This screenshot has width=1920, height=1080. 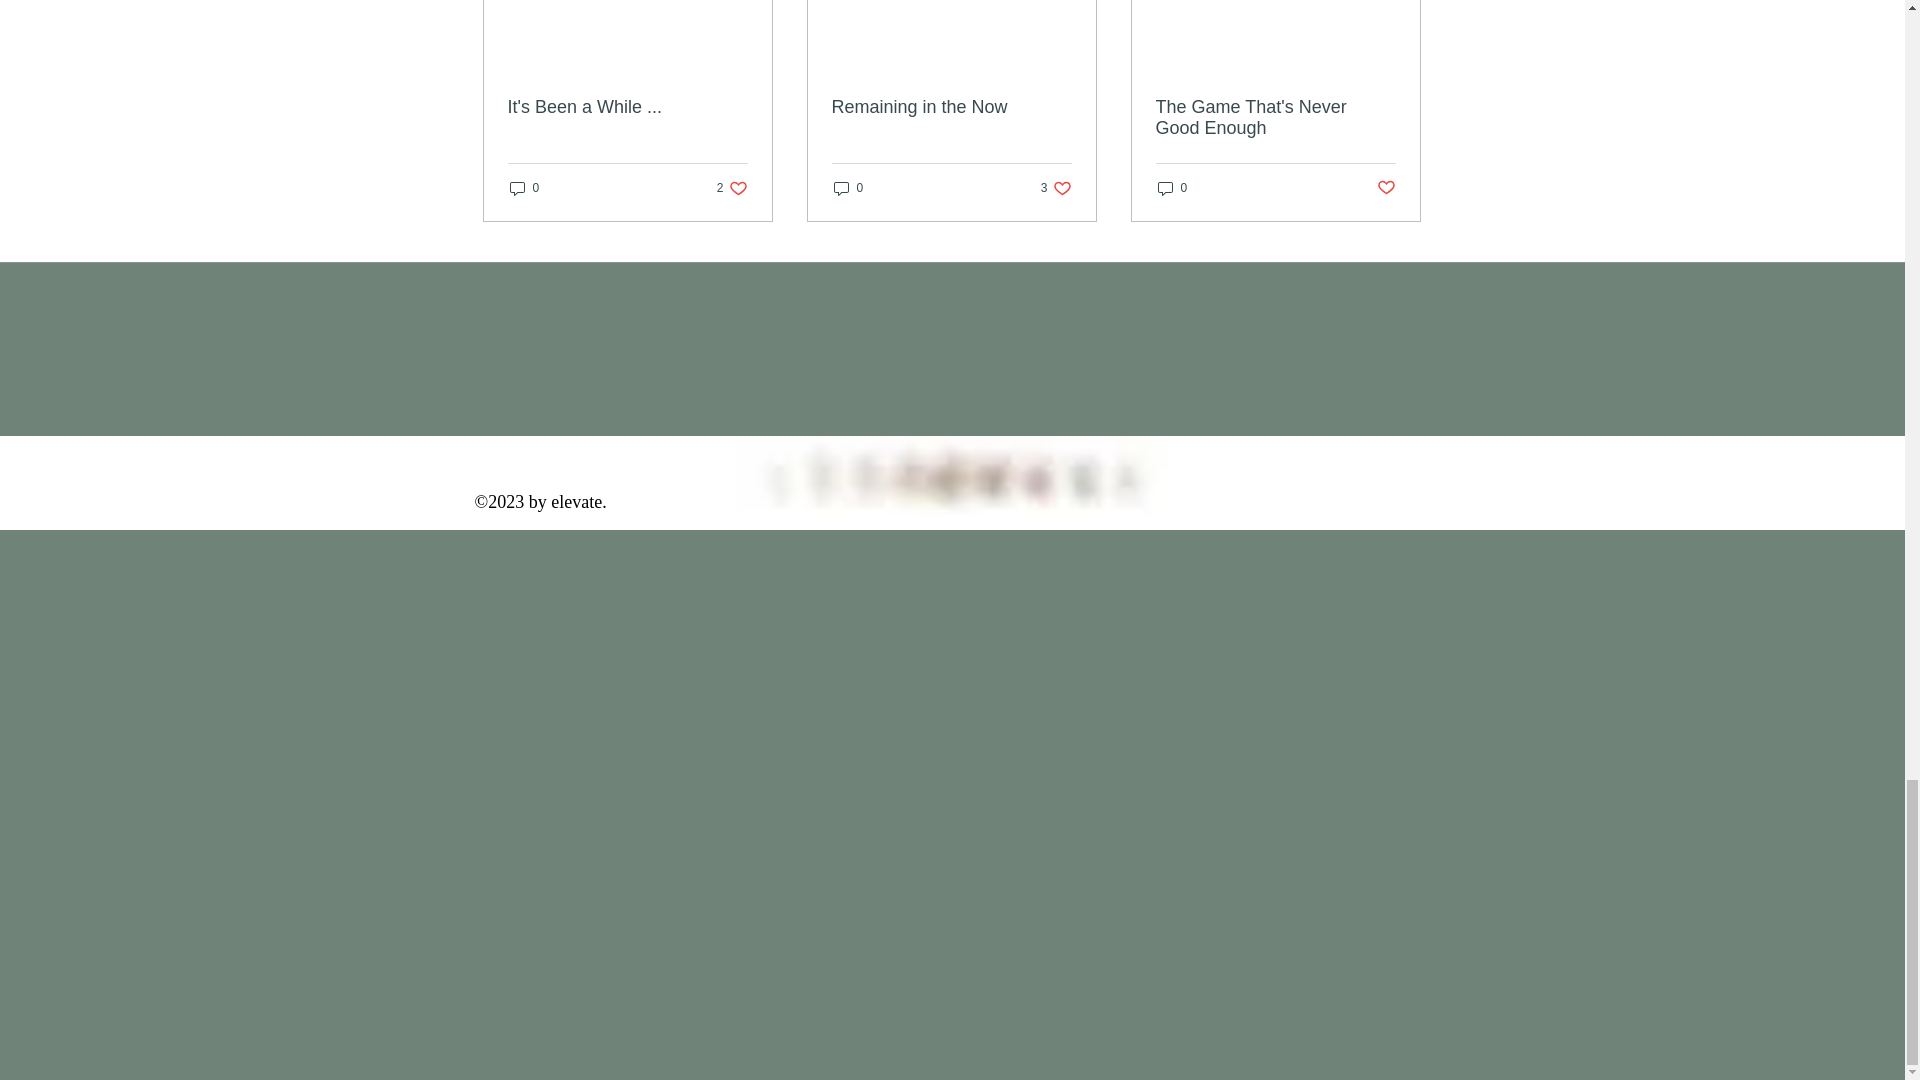 I want to click on 0, so click(x=1386, y=188).